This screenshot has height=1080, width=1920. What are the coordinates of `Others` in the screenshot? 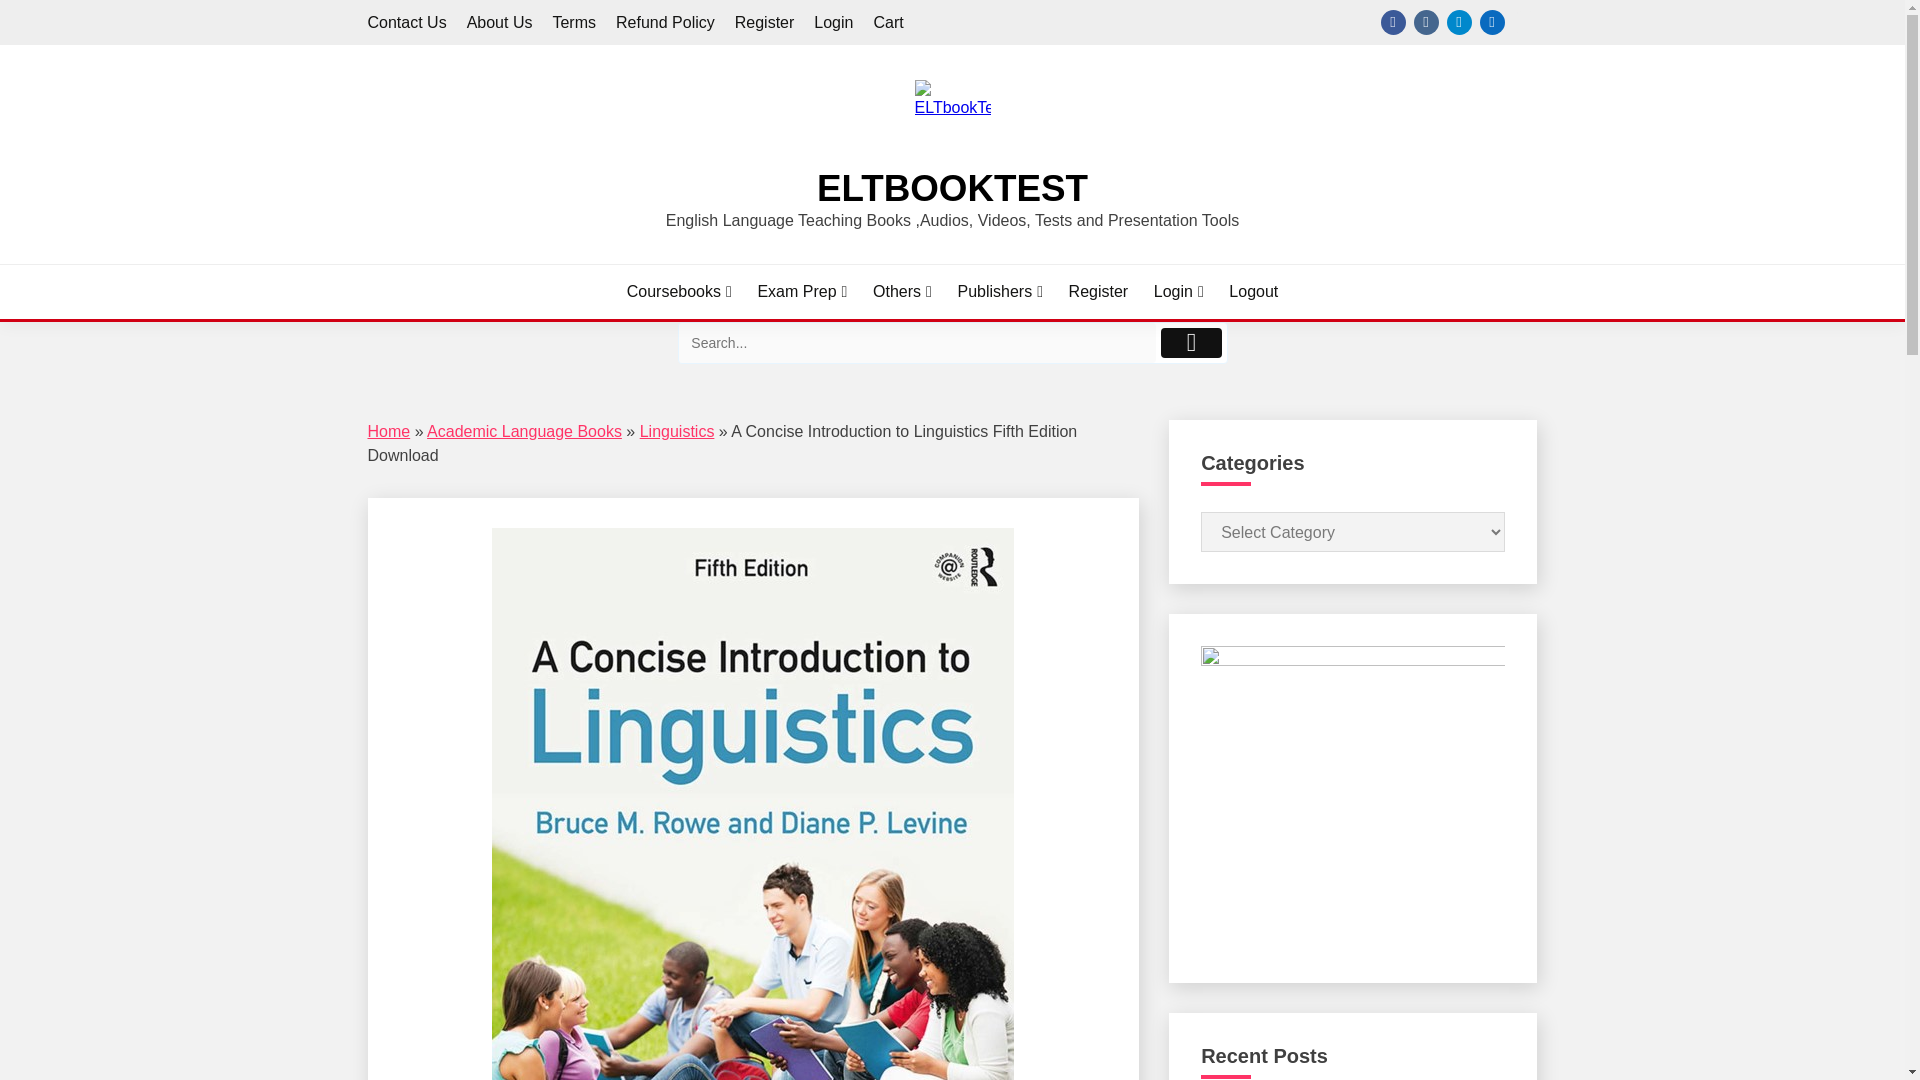 It's located at (902, 291).